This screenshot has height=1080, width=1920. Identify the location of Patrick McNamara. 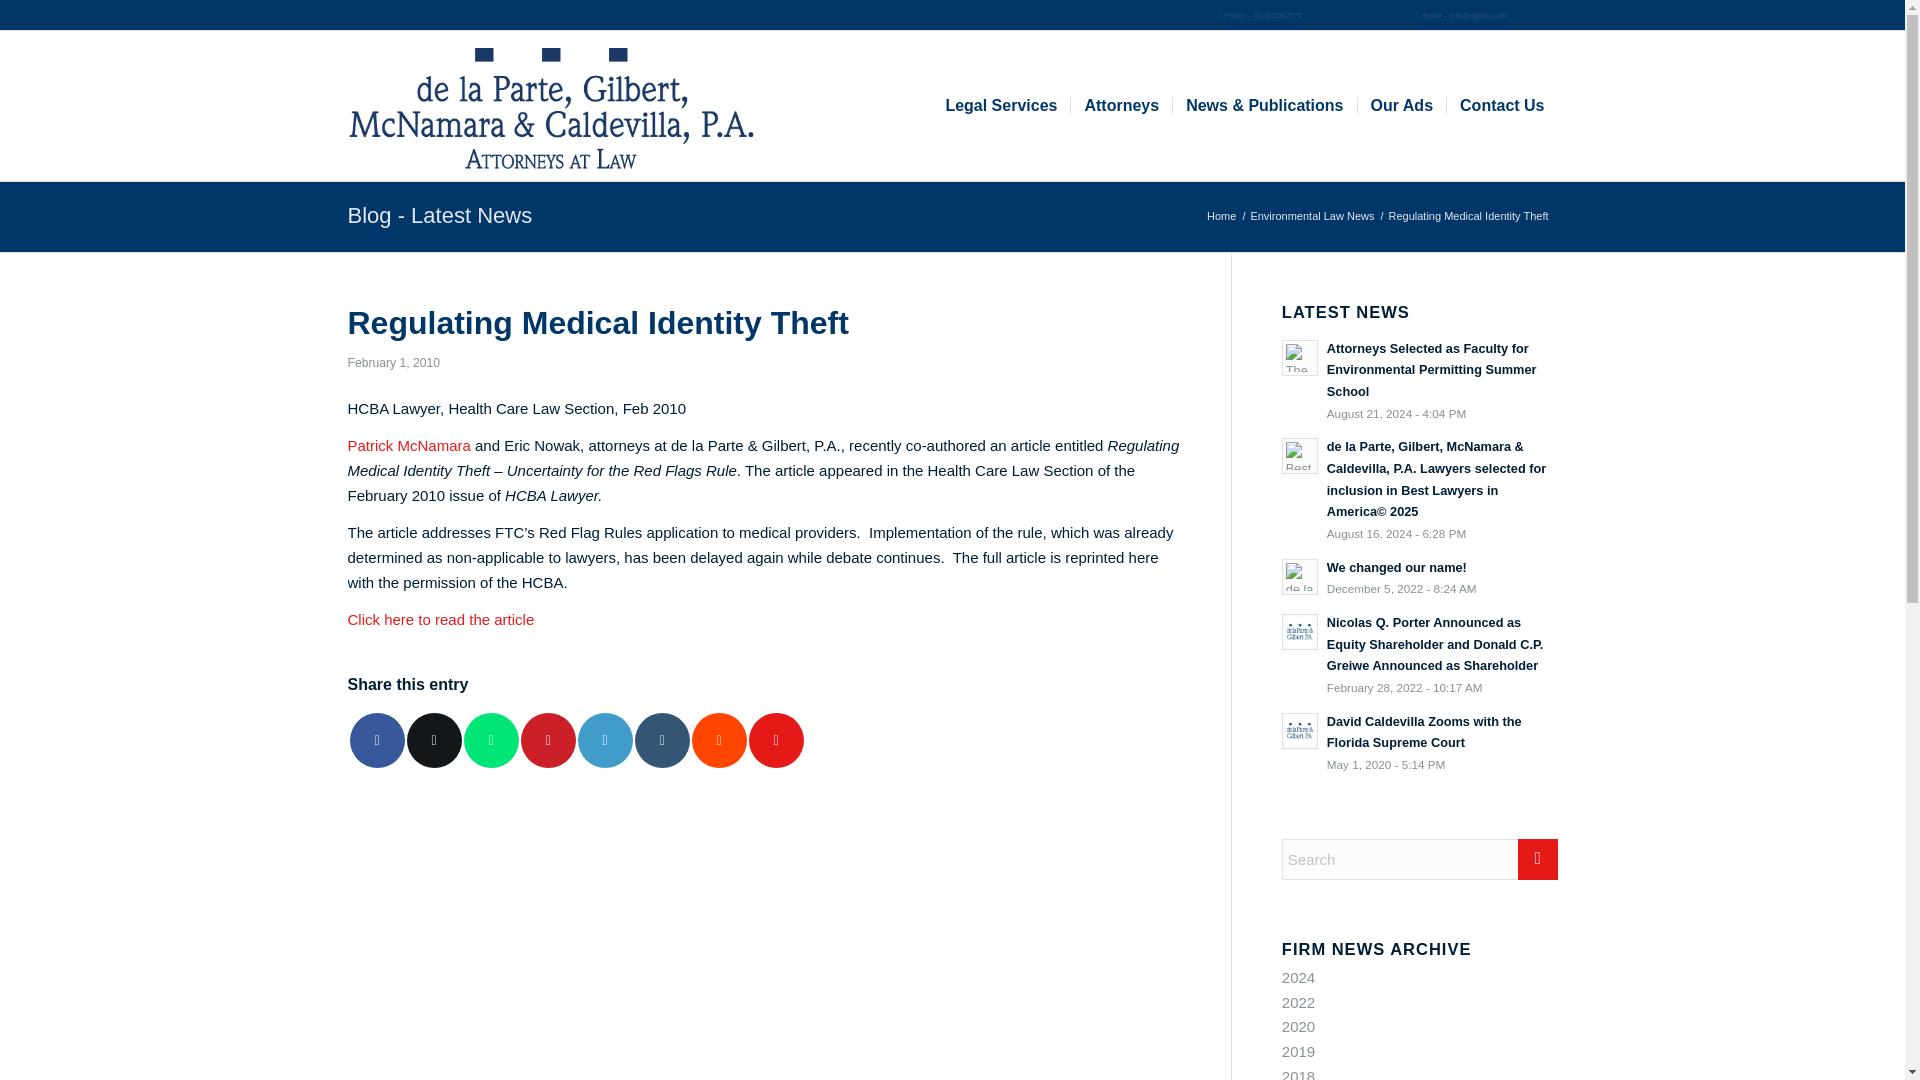
(408, 445).